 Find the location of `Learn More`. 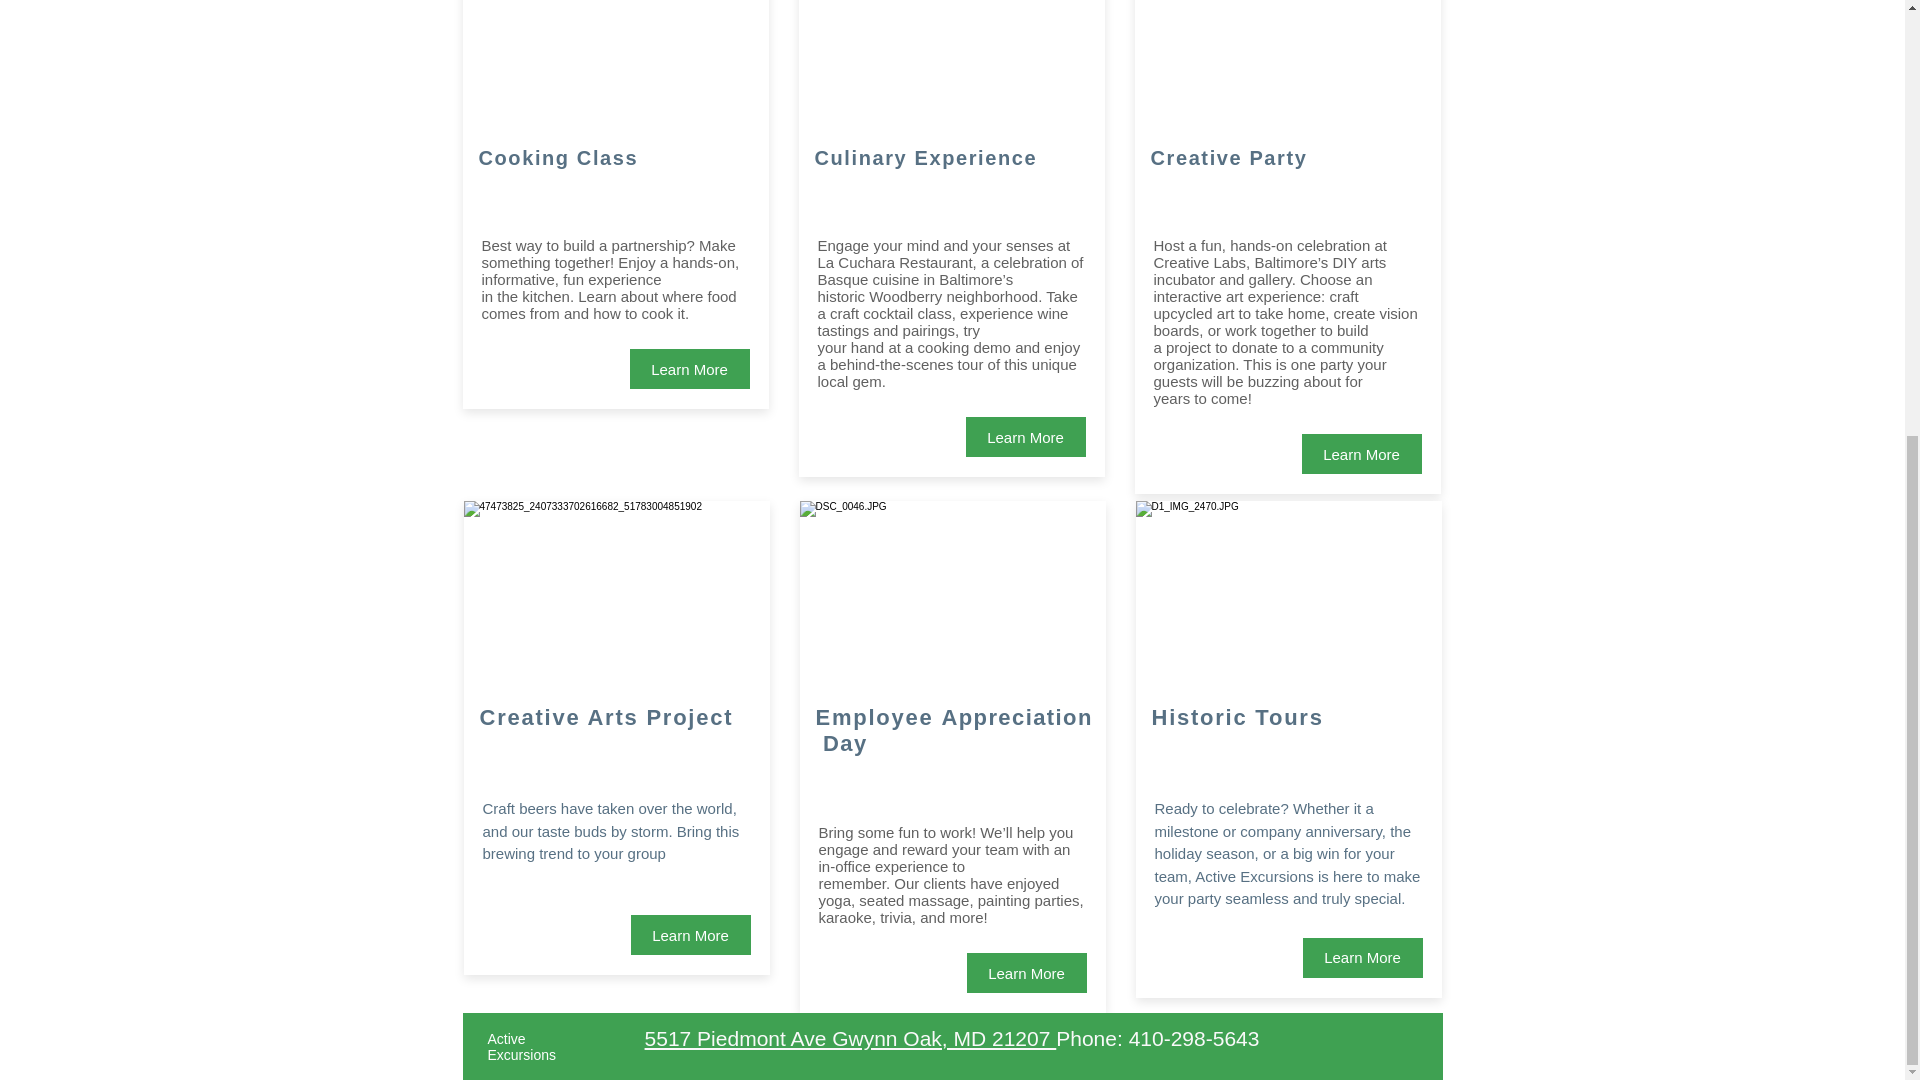

Learn More is located at coordinates (1362, 958).